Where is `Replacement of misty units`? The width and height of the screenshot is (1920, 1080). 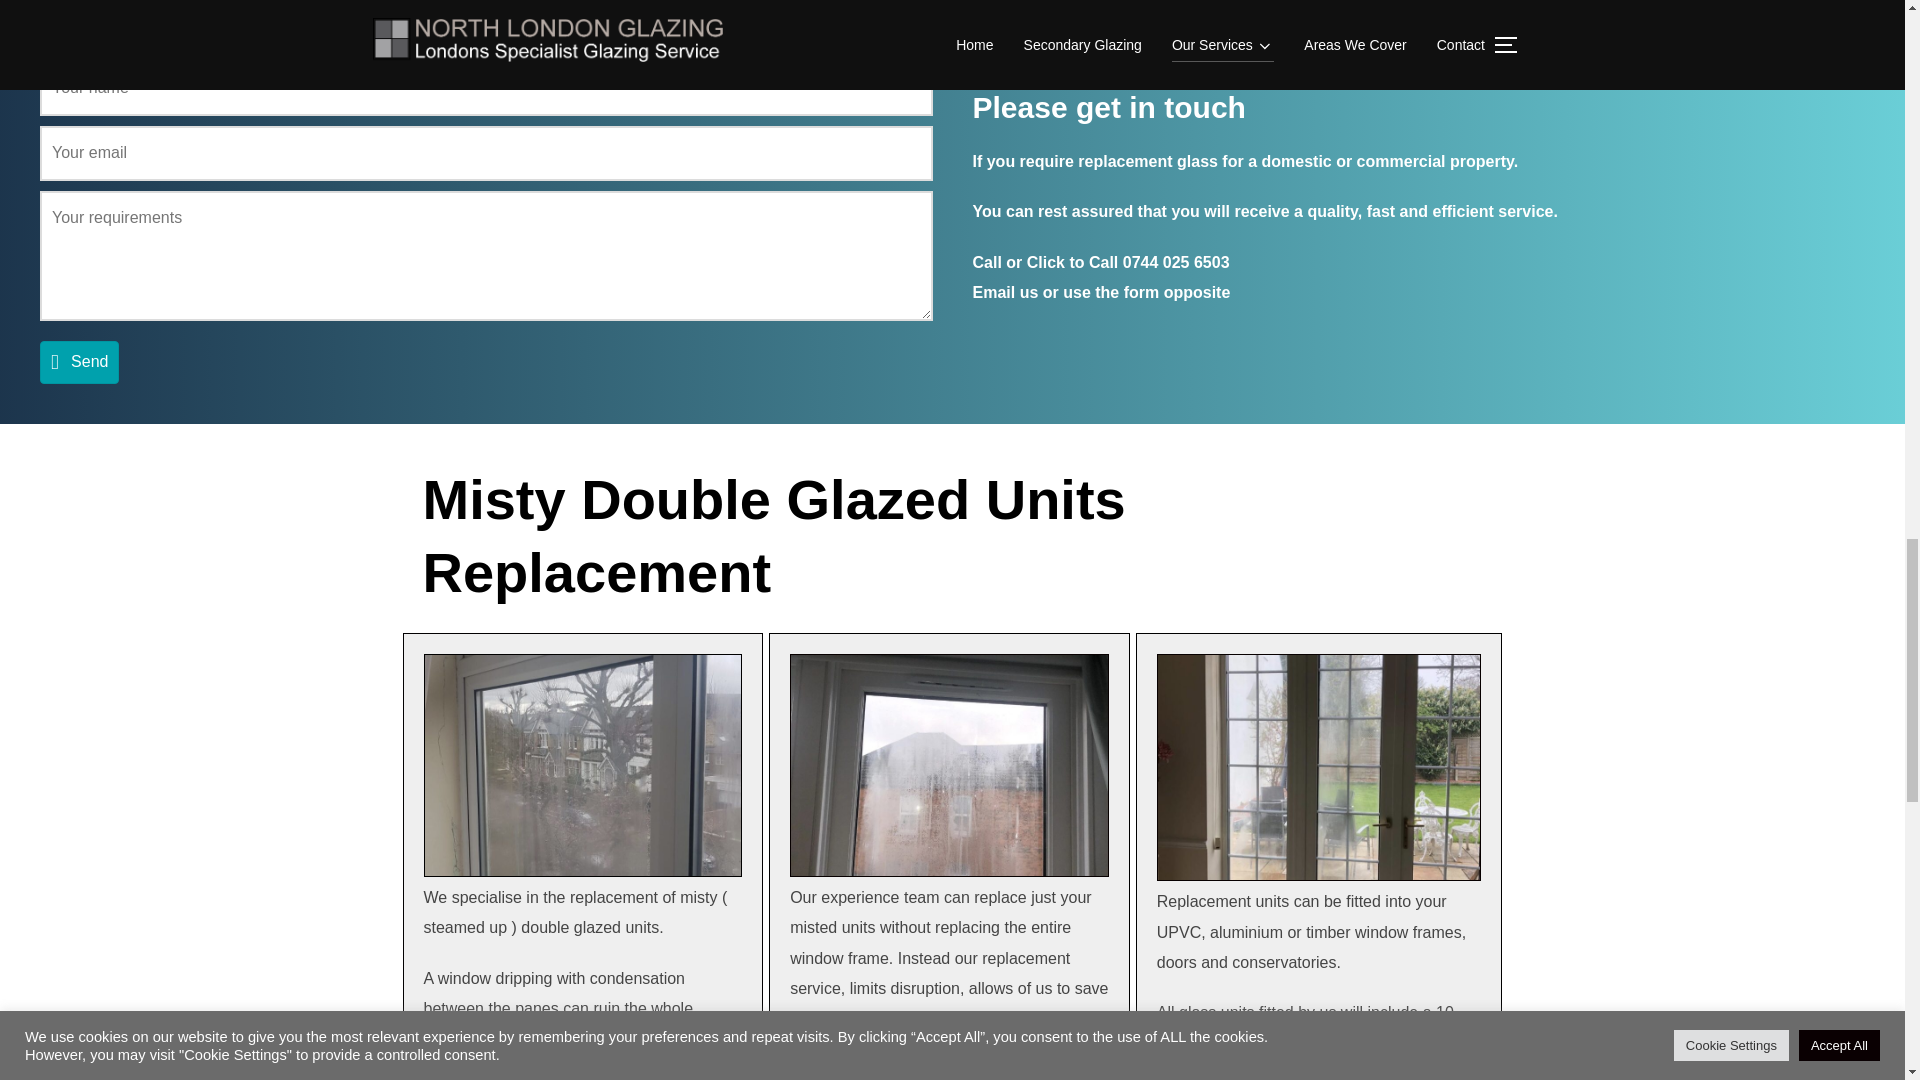 Replacement of misty units is located at coordinates (1320, 768).